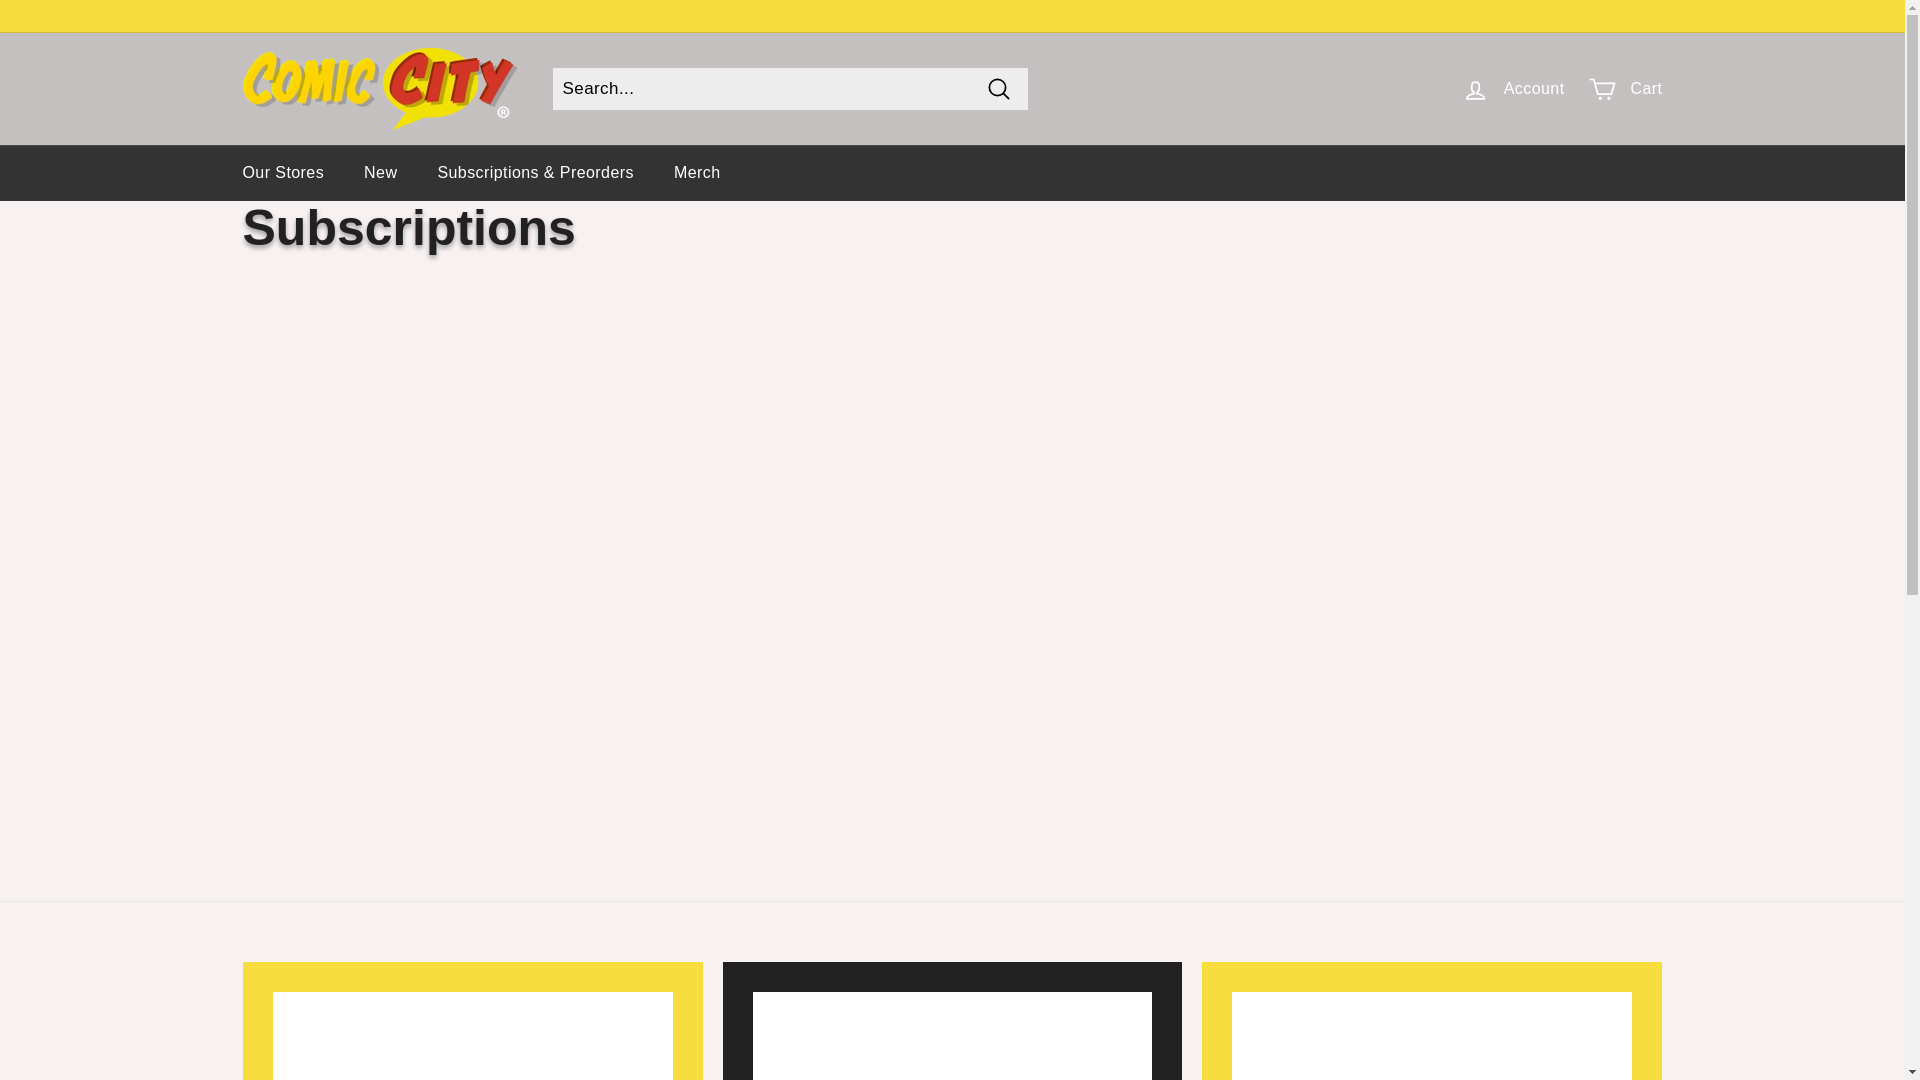  What do you see at coordinates (1512, 89) in the screenshot?
I see `Account` at bounding box center [1512, 89].